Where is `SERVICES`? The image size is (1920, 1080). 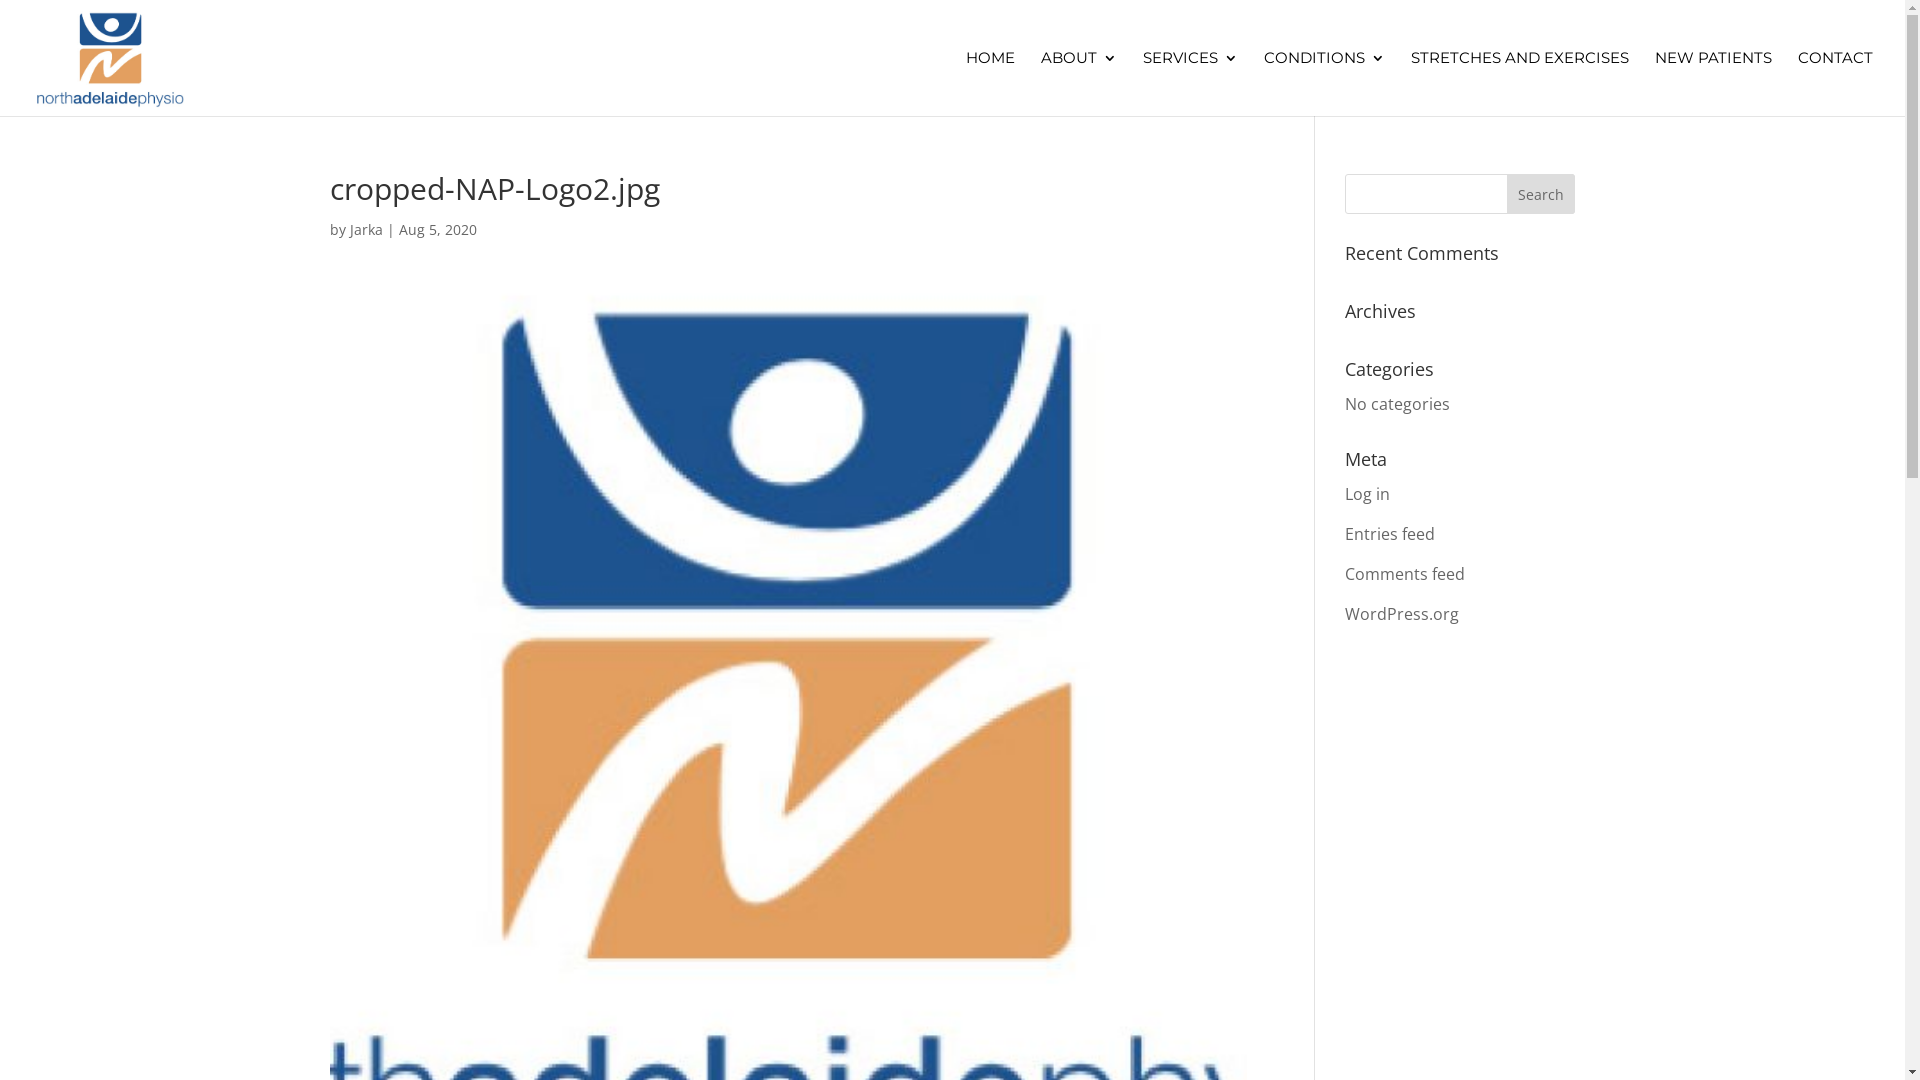
SERVICES is located at coordinates (1190, 84).